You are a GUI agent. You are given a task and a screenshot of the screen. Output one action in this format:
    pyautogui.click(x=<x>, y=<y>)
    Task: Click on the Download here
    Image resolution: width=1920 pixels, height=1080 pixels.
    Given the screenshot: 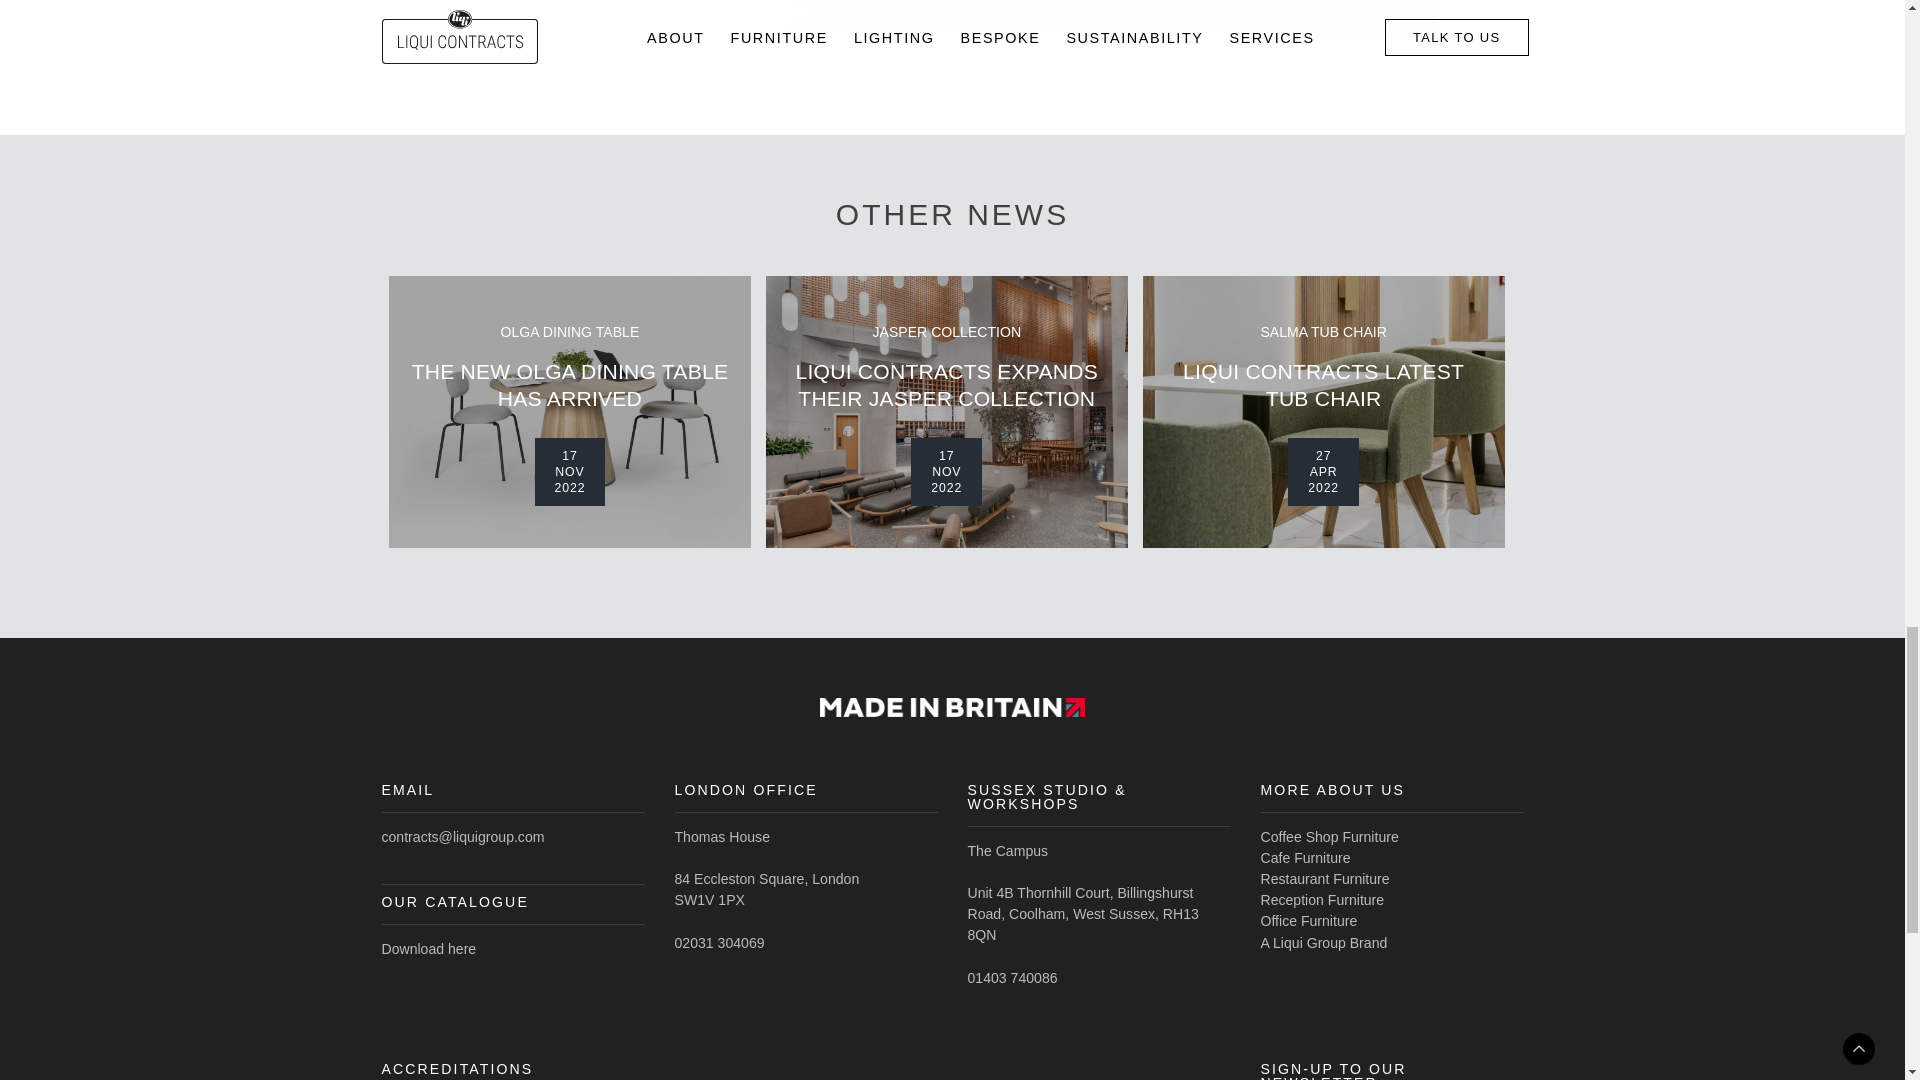 What is the action you would take?
    pyautogui.click(x=429, y=948)
    